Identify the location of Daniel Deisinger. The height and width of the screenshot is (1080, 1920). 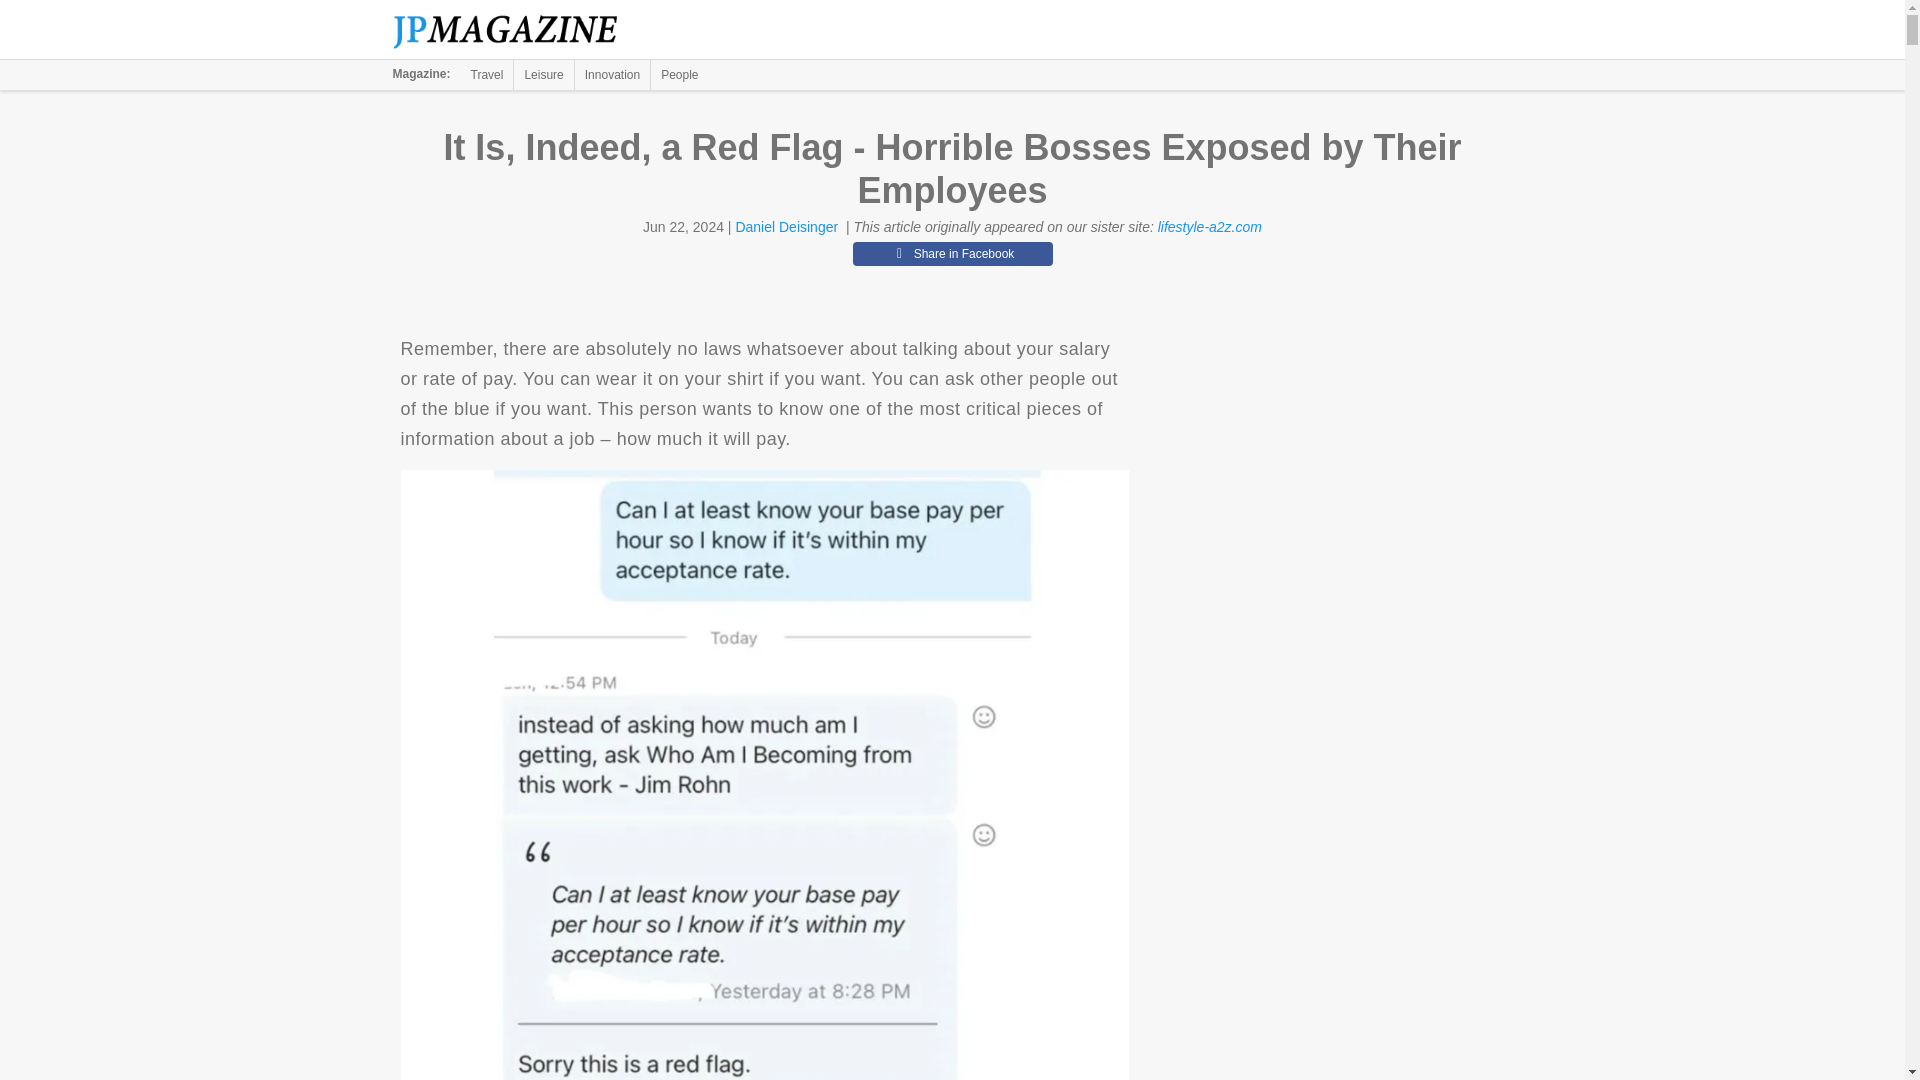
(786, 227).